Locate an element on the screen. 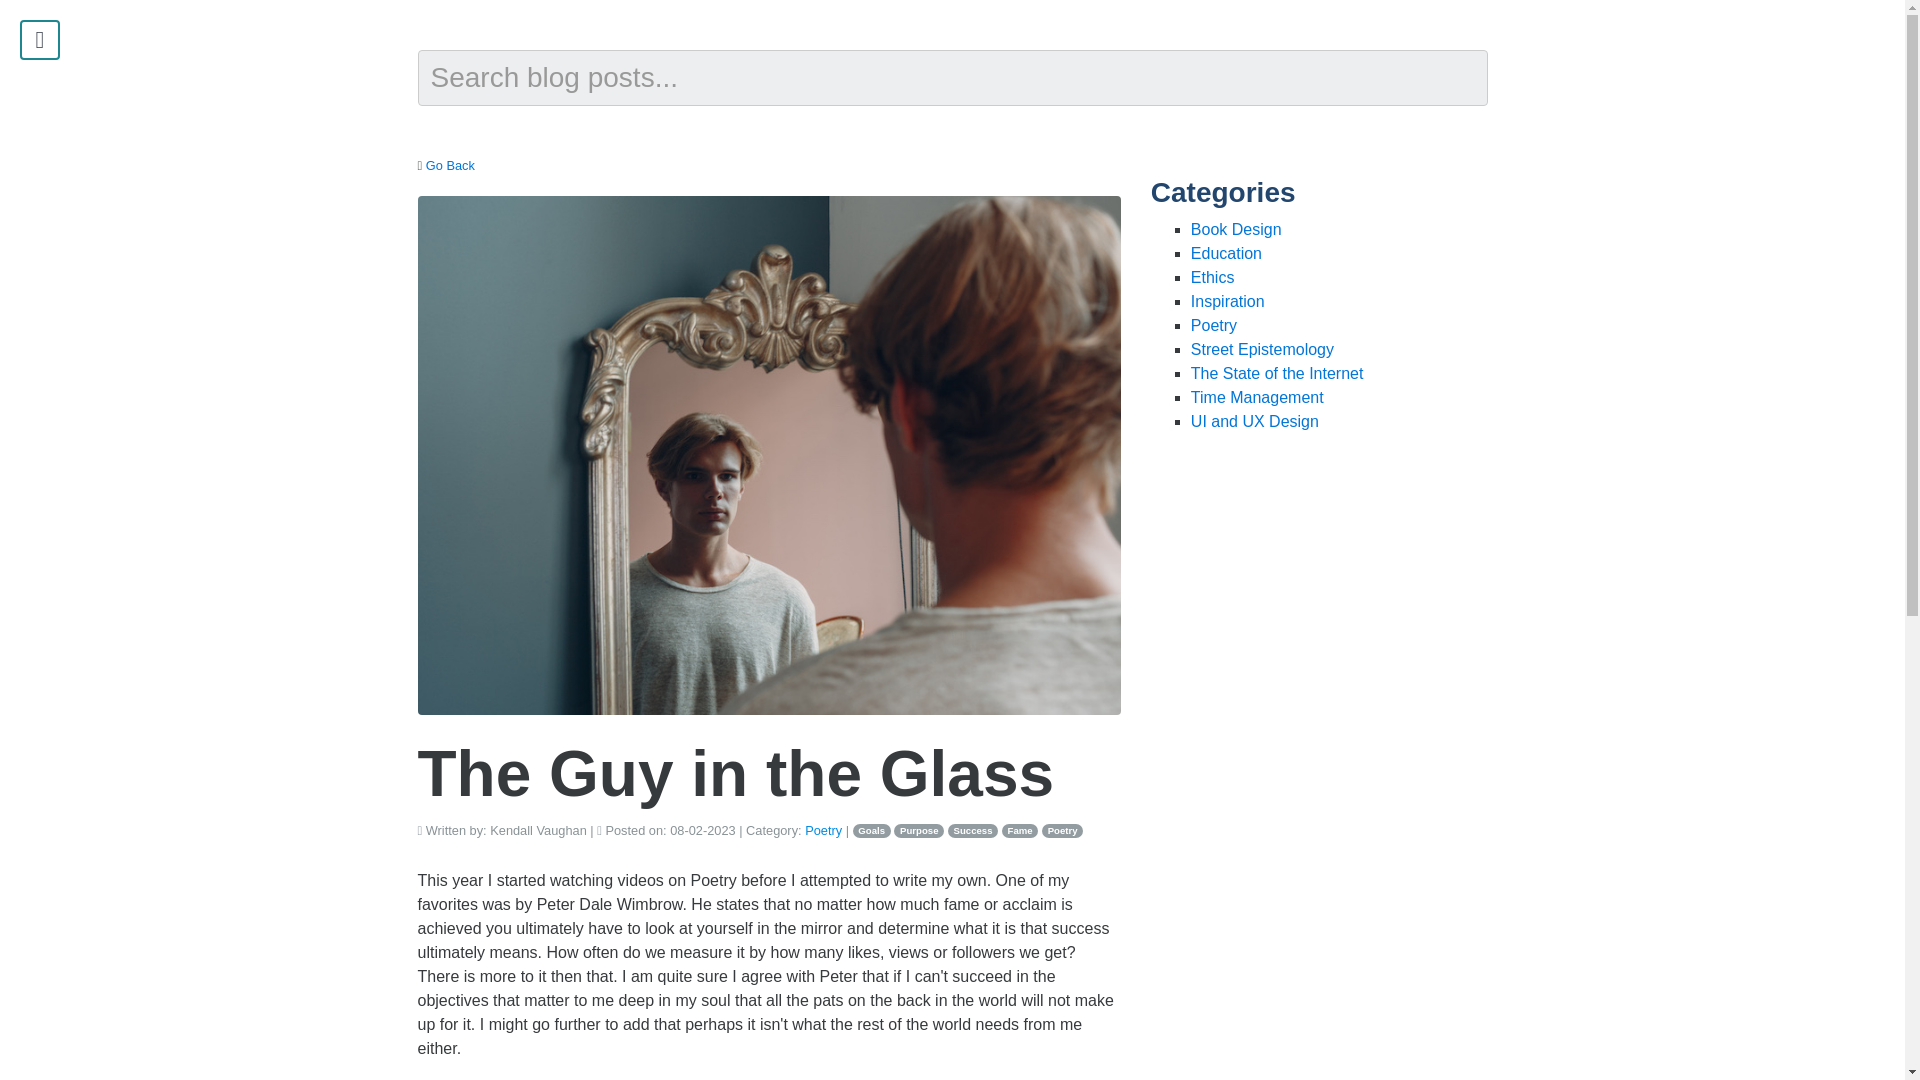 The width and height of the screenshot is (1920, 1080). Poetry is located at coordinates (823, 830).